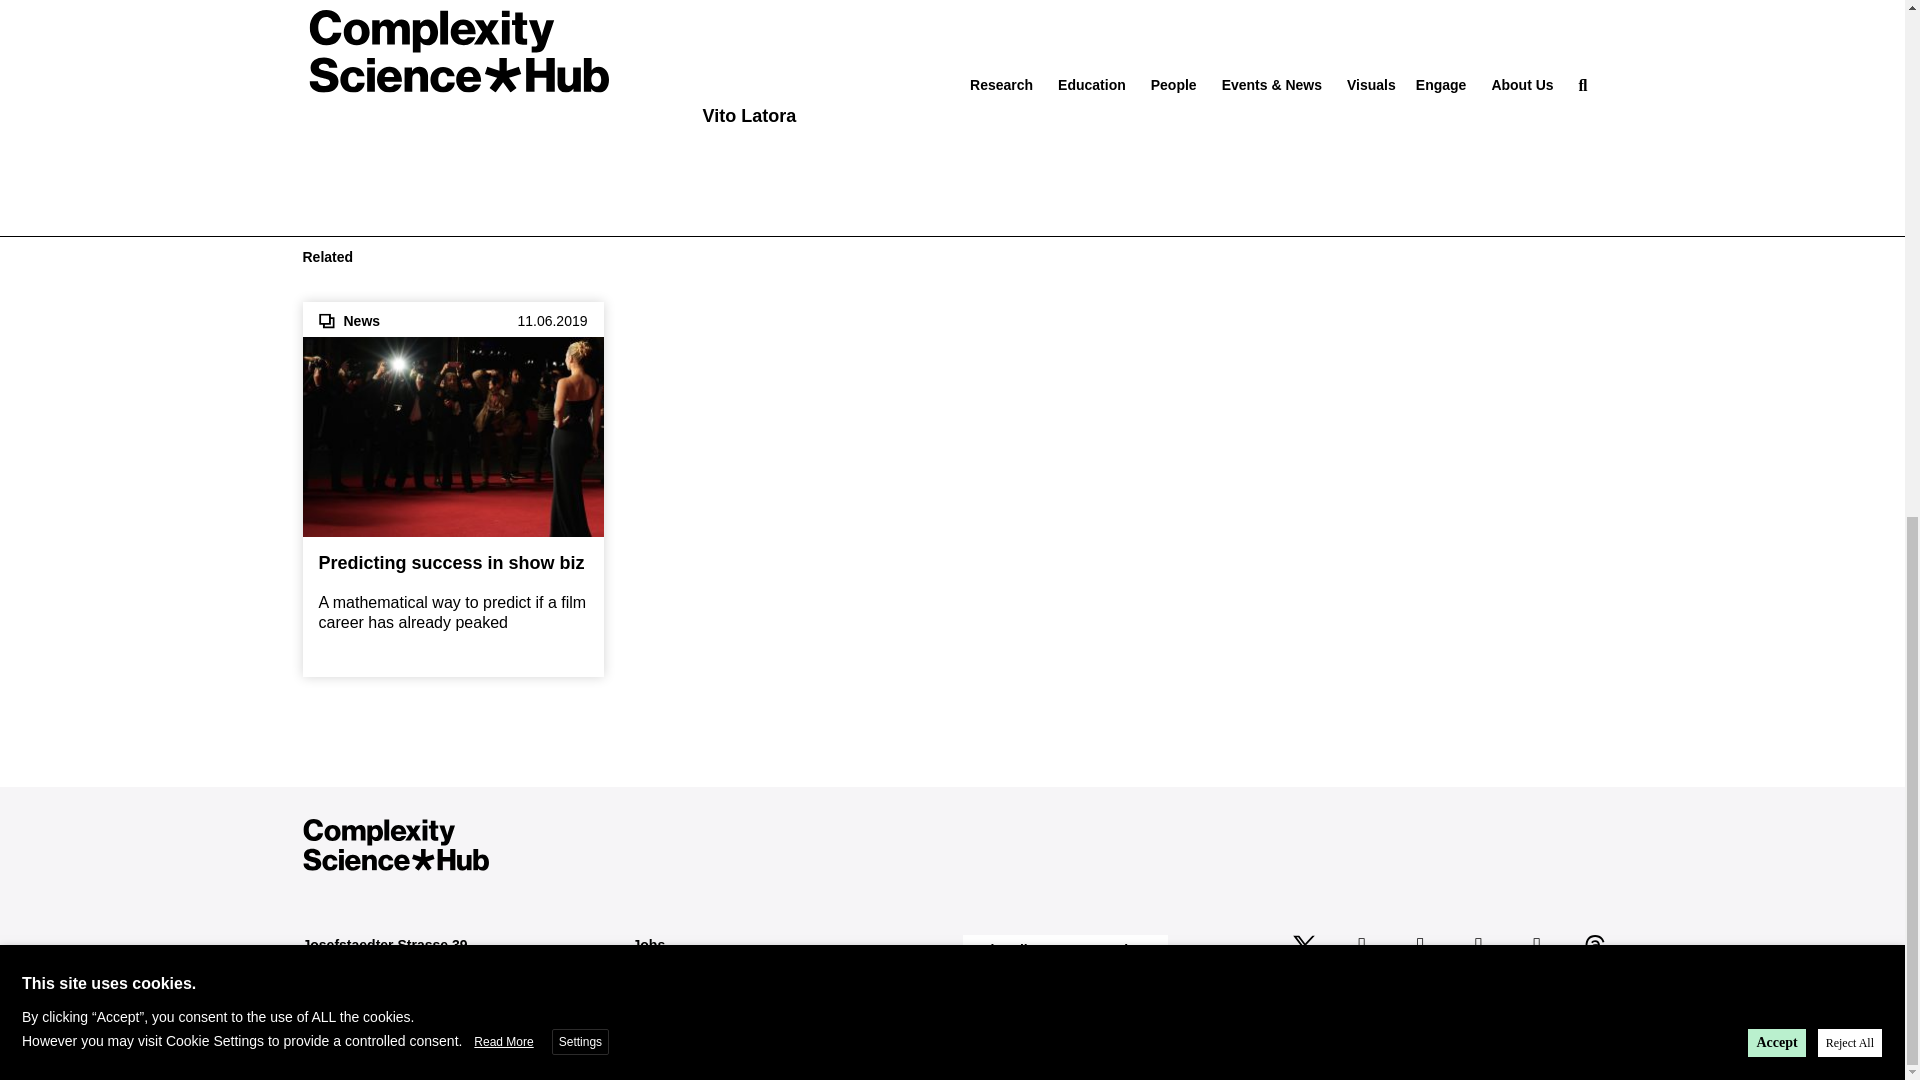 The height and width of the screenshot is (1080, 1920). I want to click on Vito-Latora-500x500-1.jpg, so click(806, 48).